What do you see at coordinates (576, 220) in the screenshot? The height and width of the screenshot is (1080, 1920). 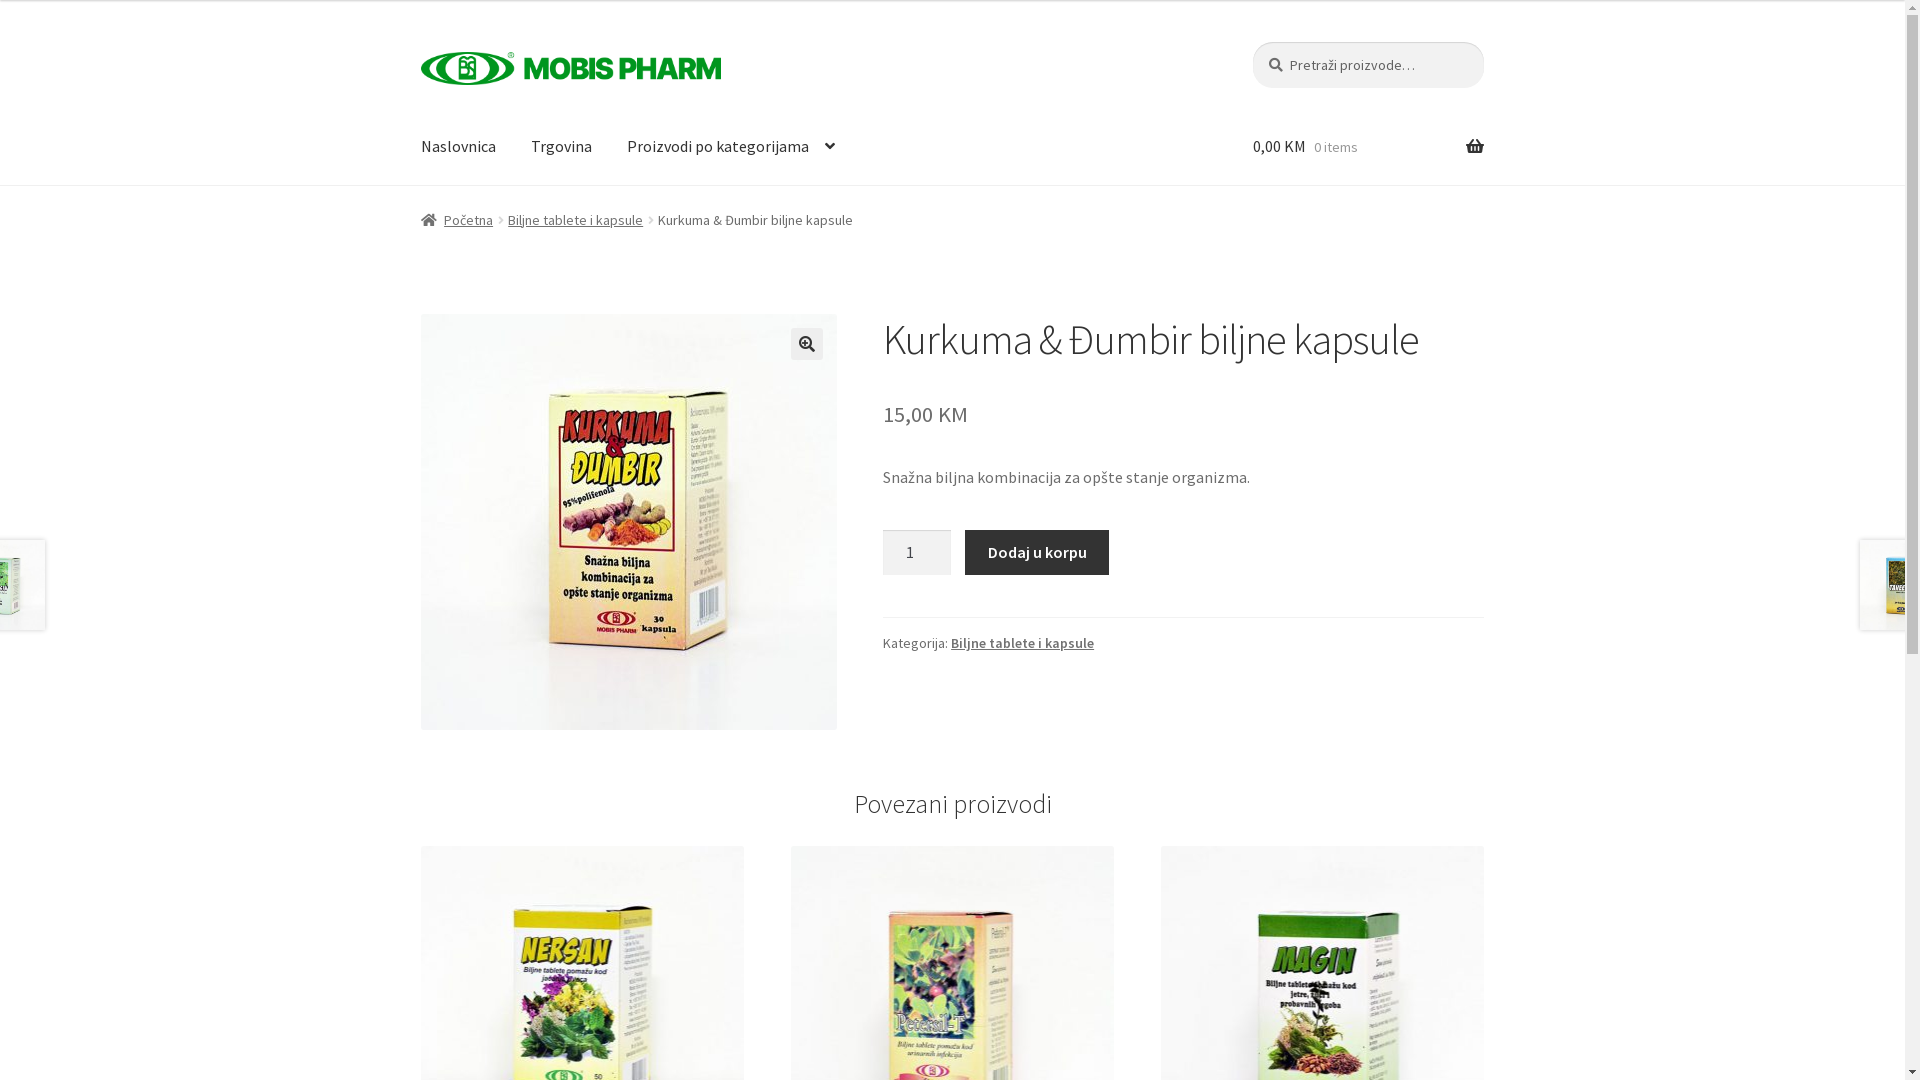 I see `Biljne tablete i kapsule` at bounding box center [576, 220].